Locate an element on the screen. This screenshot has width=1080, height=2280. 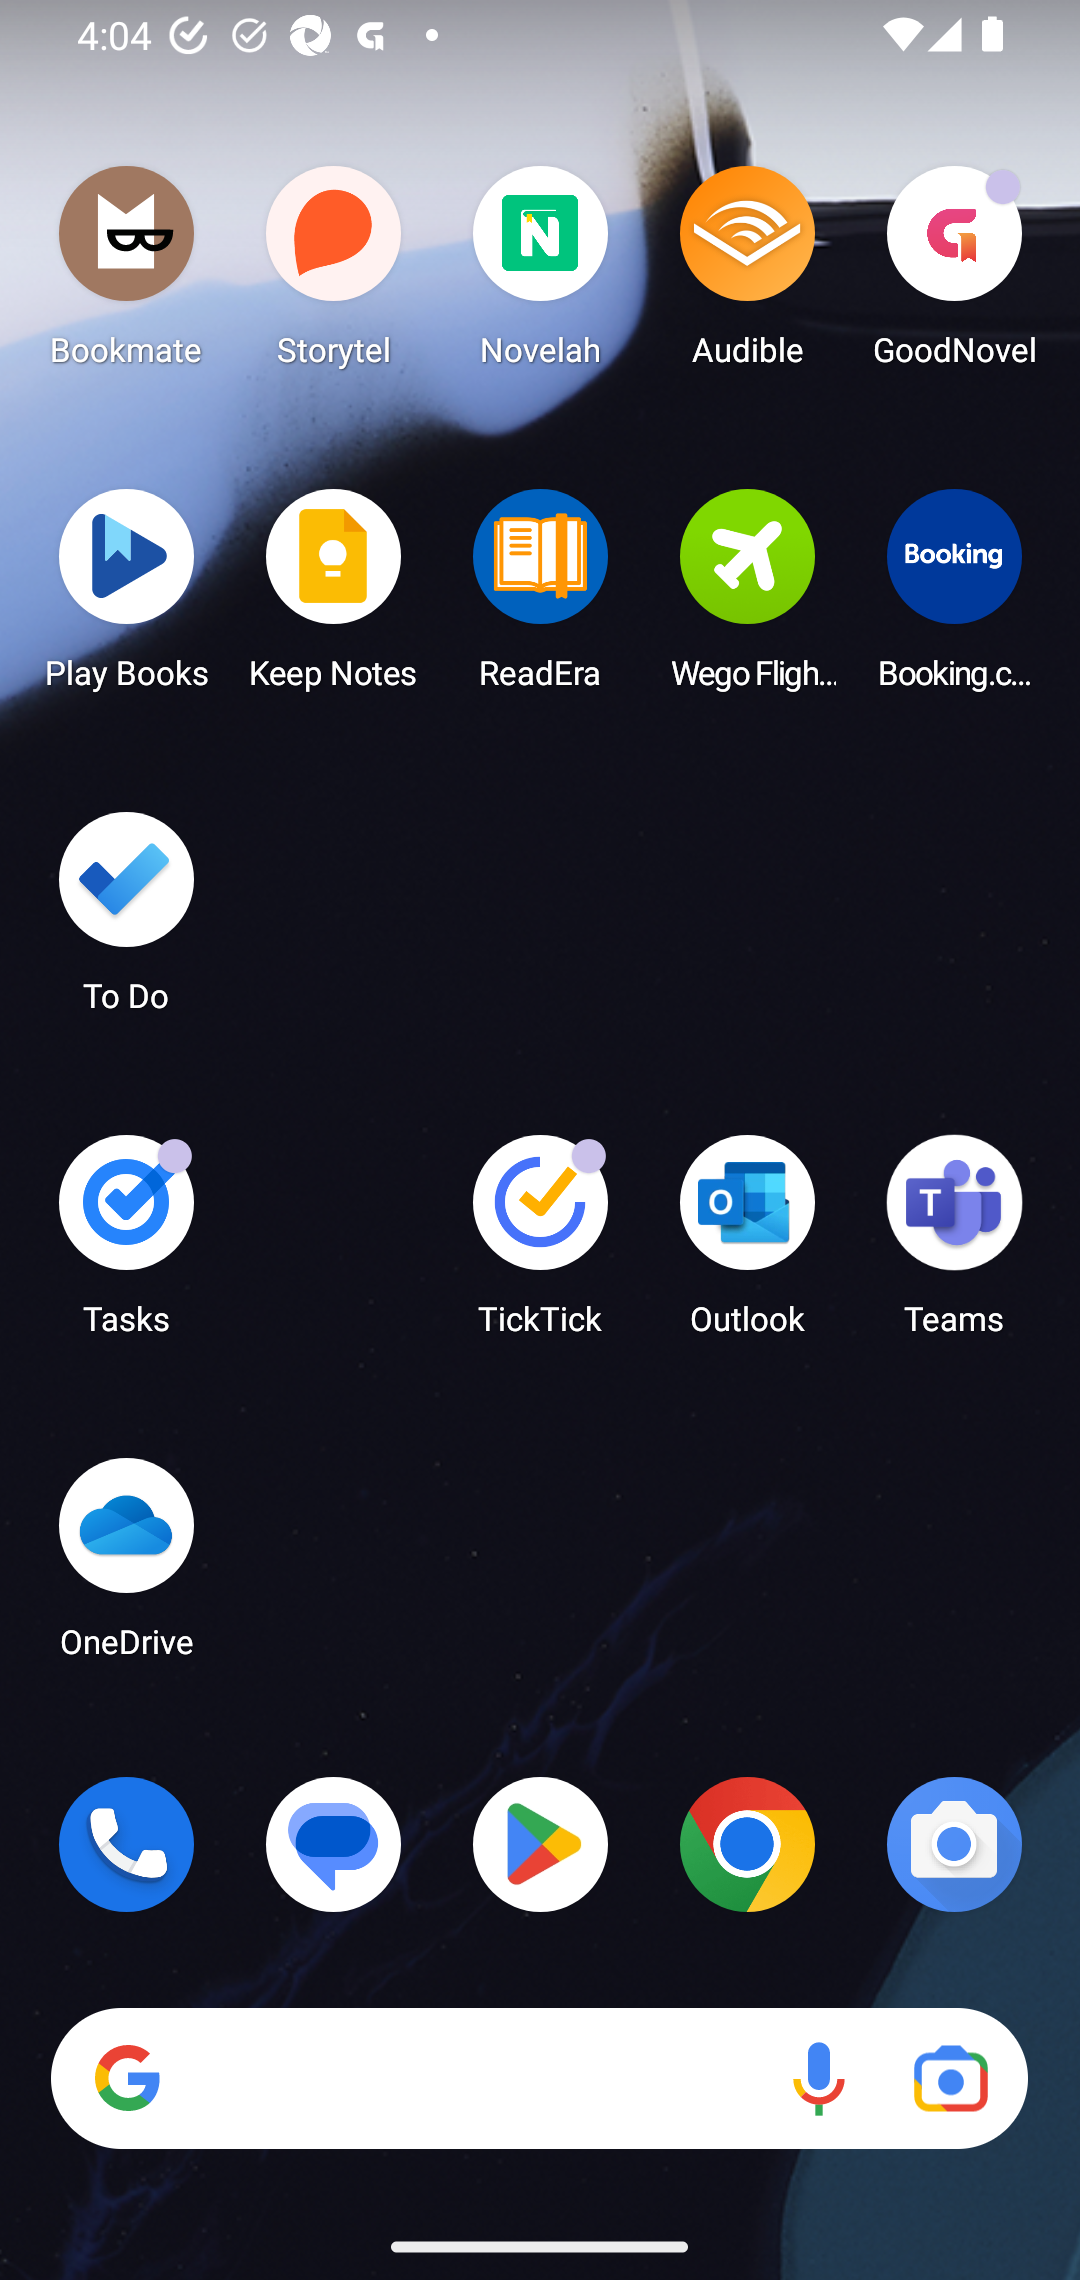
Camera is located at coordinates (954, 1844).